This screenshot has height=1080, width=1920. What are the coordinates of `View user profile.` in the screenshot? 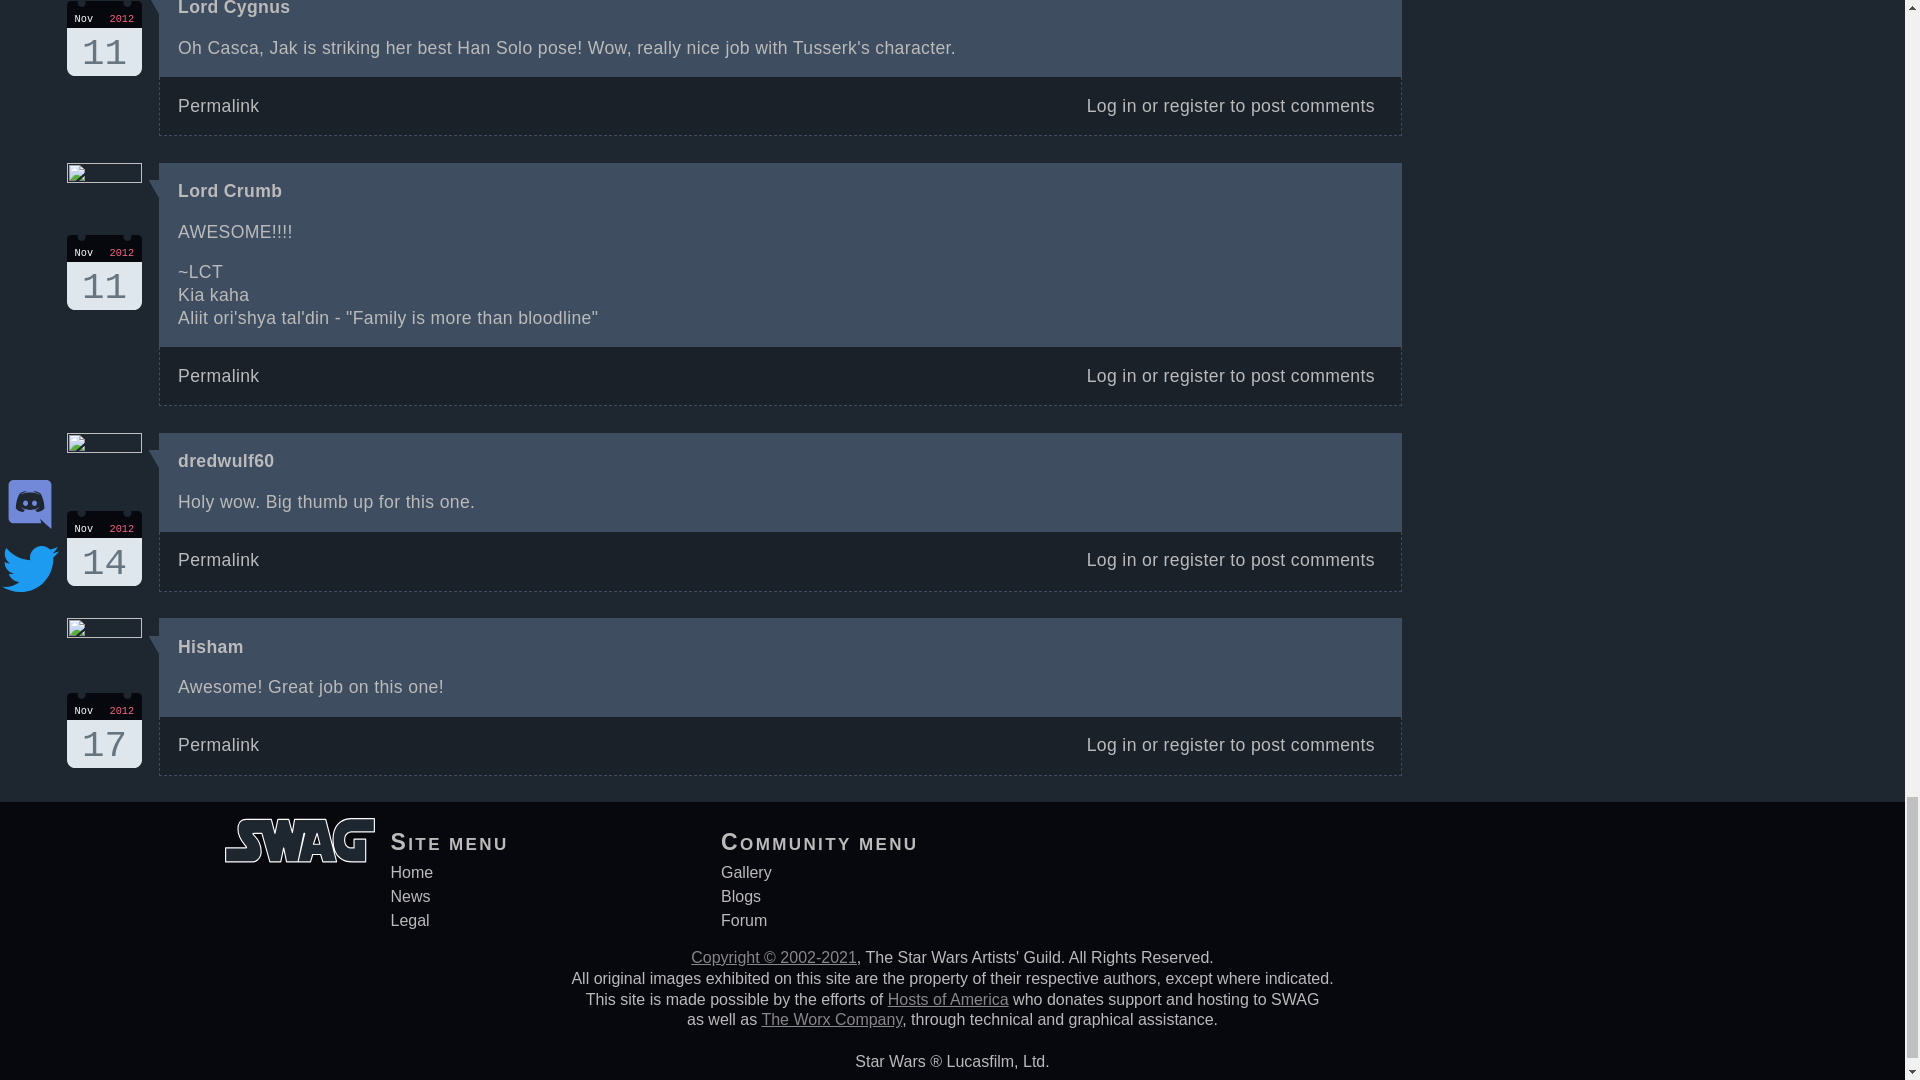 It's located at (210, 646).